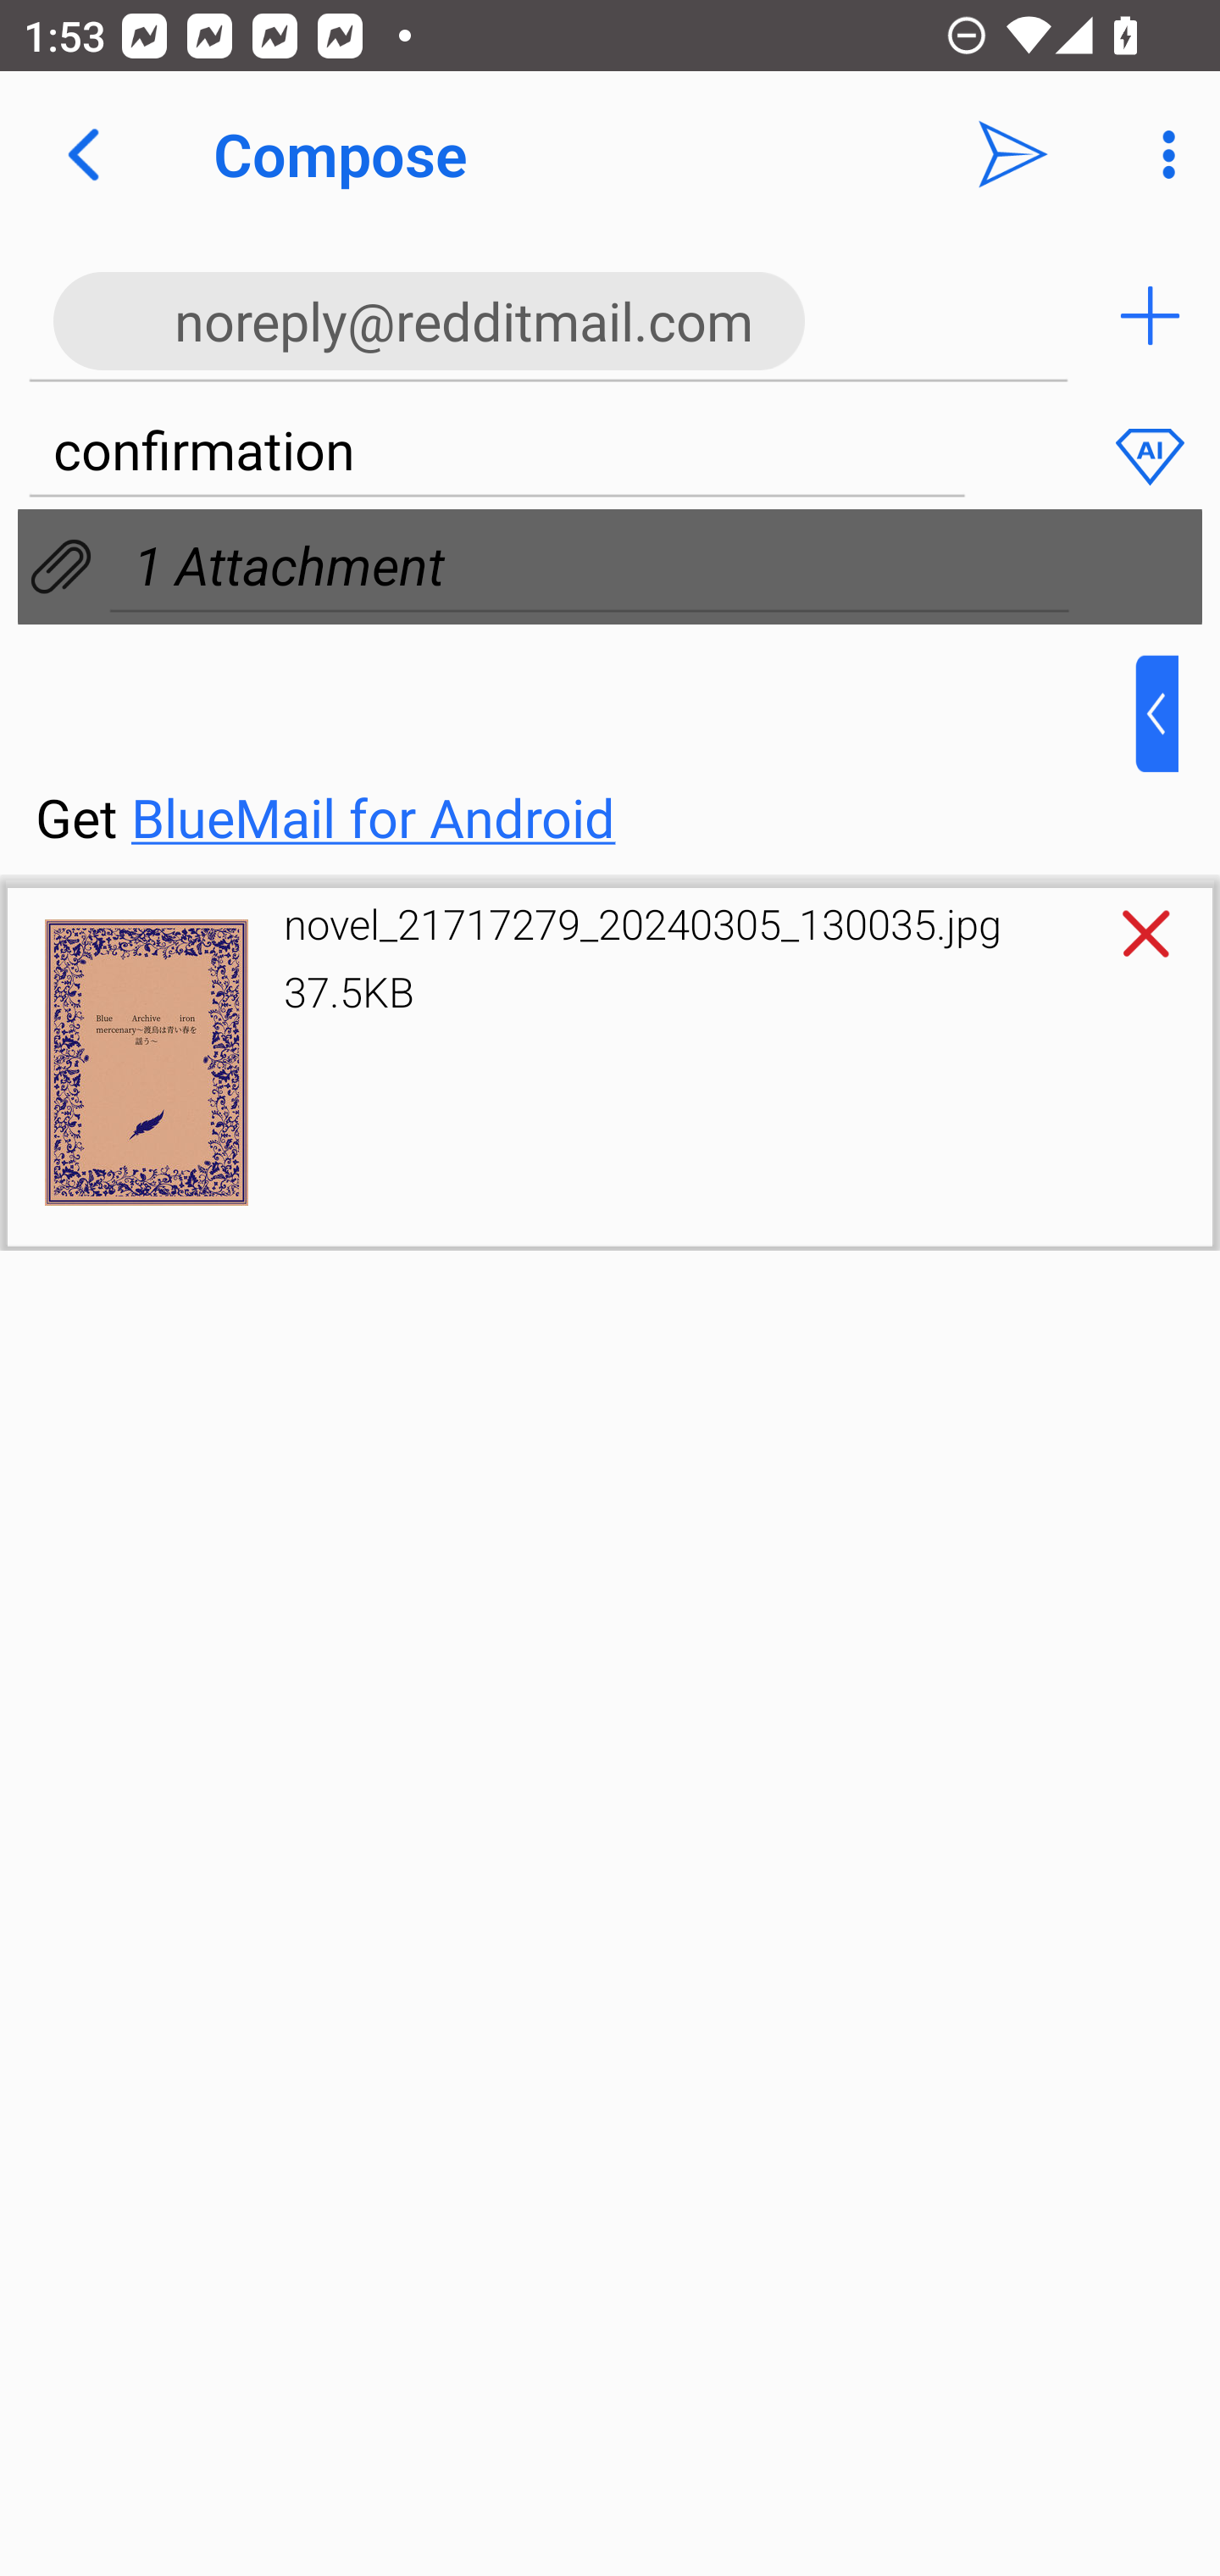 The width and height of the screenshot is (1220, 2576). What do you see at coordinates (584, 754) in the screenshot?
I see `

⁣Get BlueMail for Android ​` at bounding box center [584, 754].